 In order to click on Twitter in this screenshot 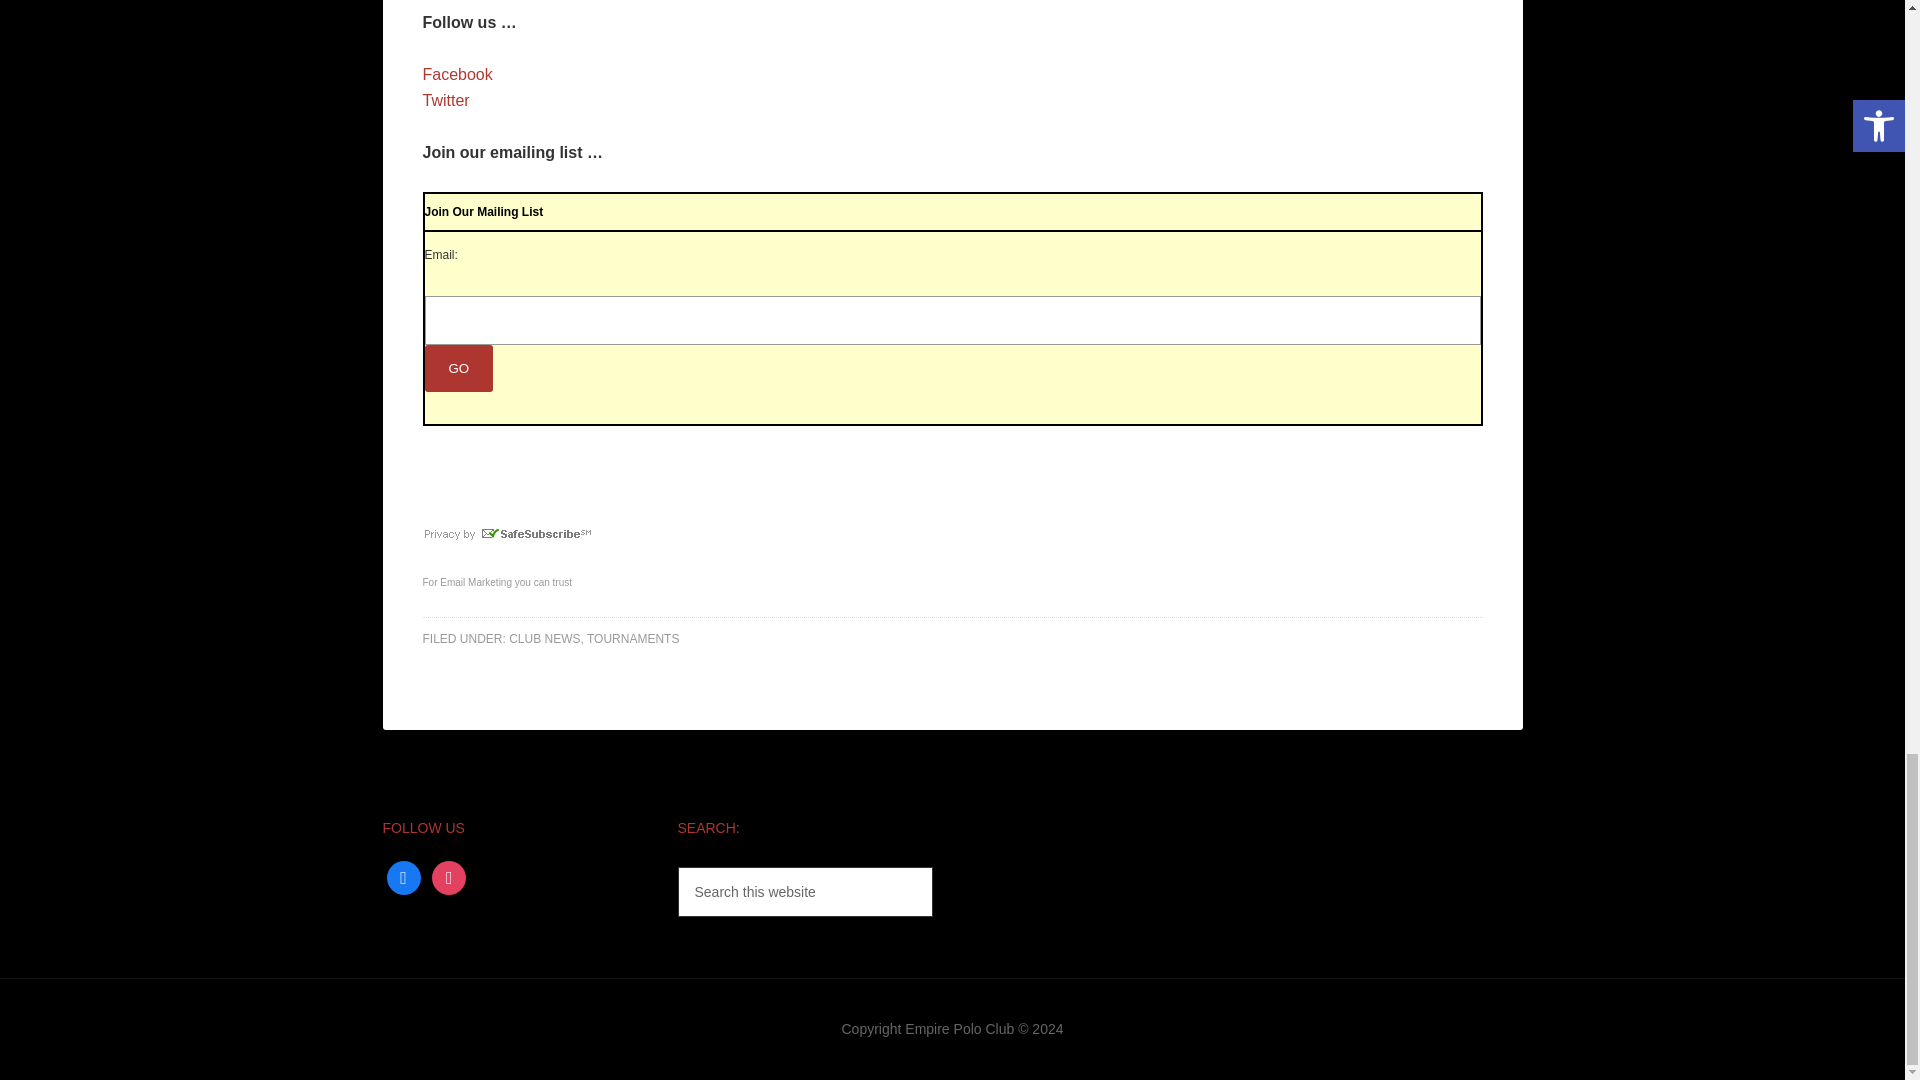, I will do `click(445, 100)`.